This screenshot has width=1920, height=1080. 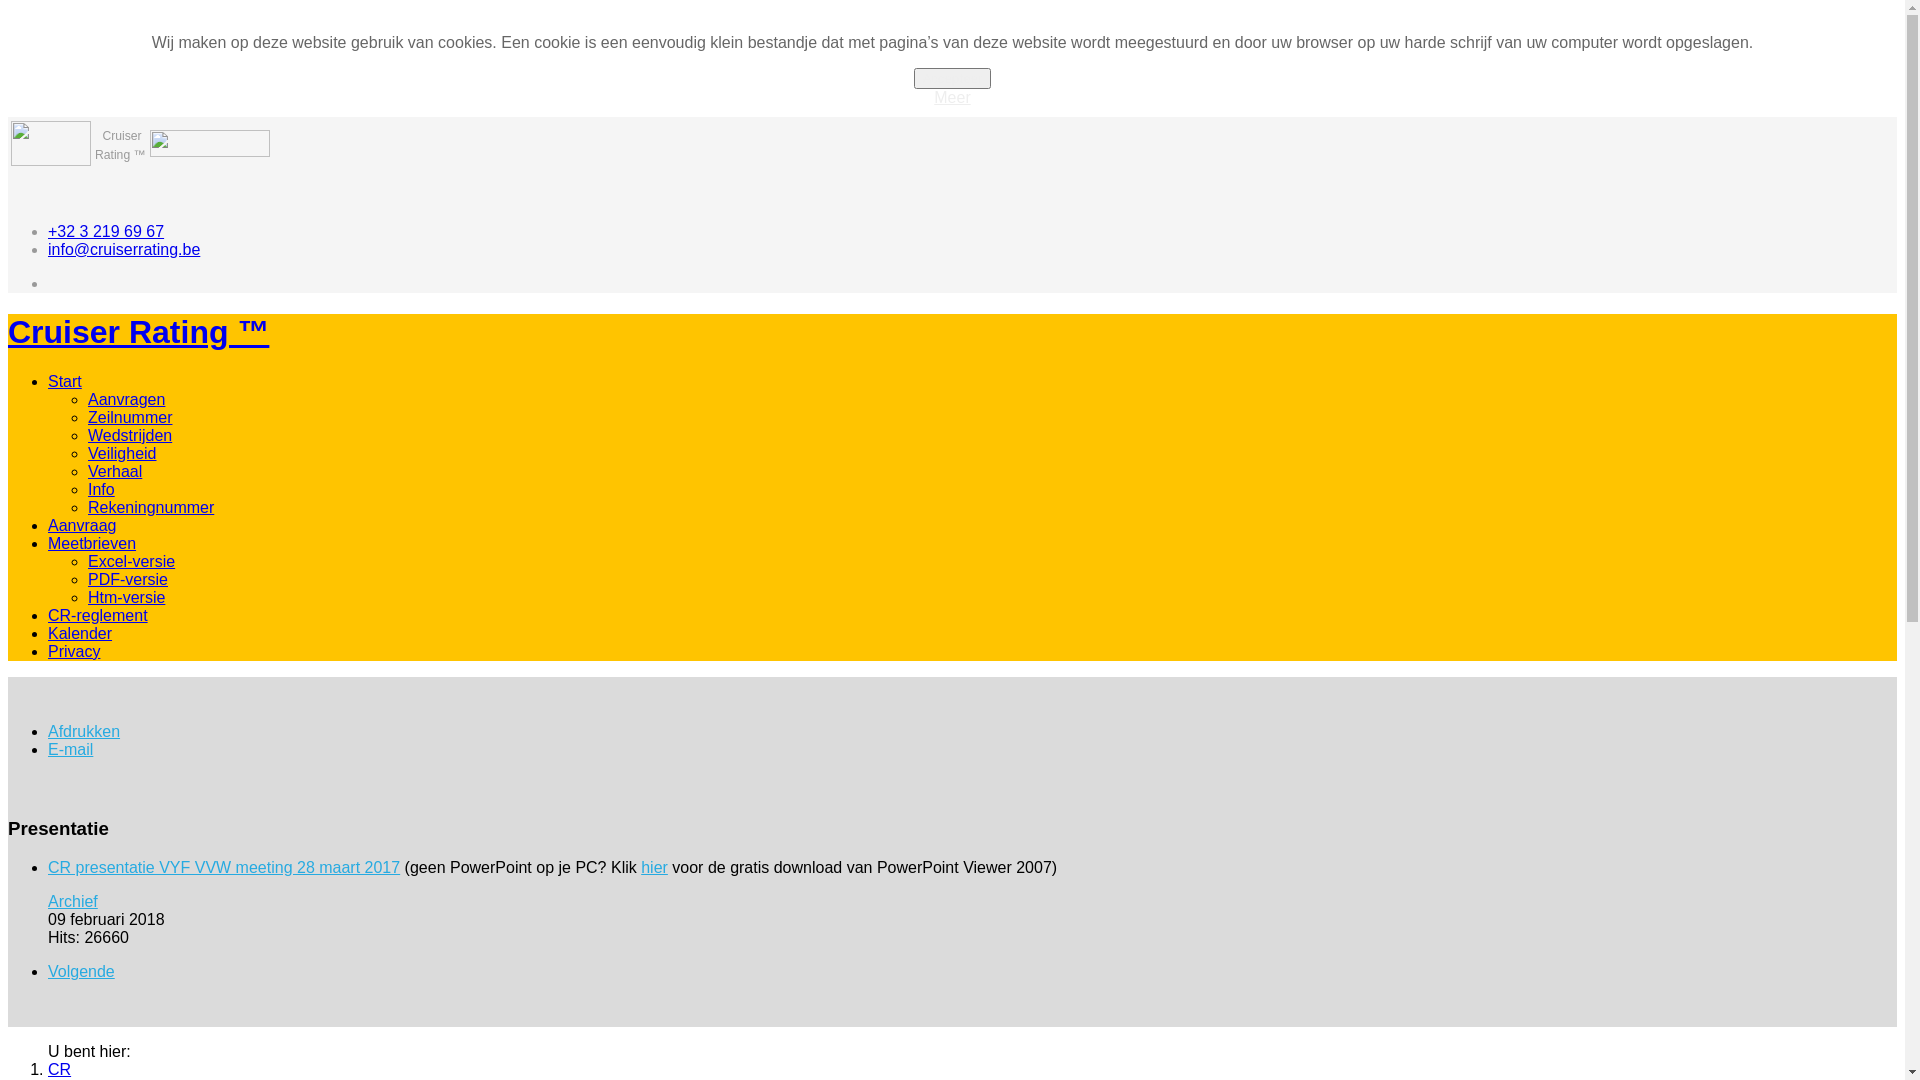 What do you see at coordinates (224, 868) in the screenshot?
I see `CR presentatie VYF VVW meeting 28 maart 2017` at bounding box center [224, 868].